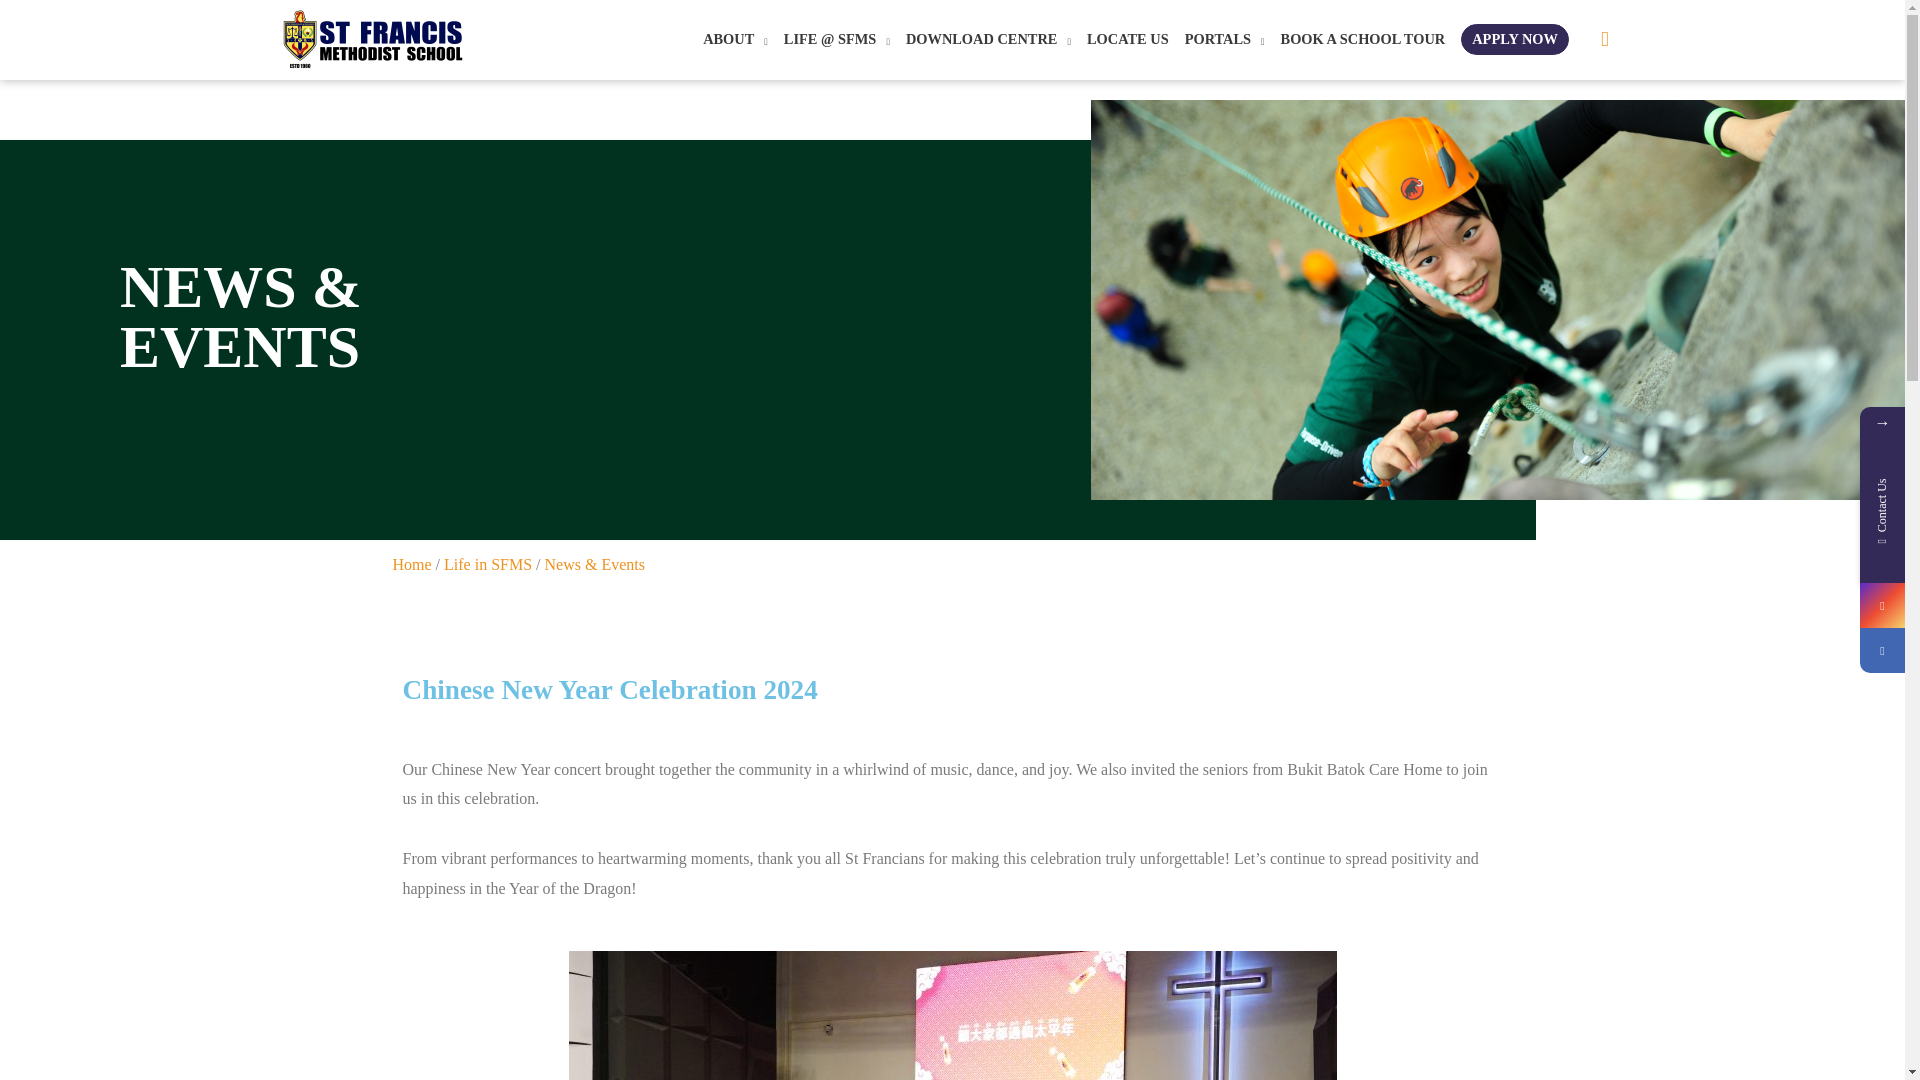 The image size is (1920, 1080). What do you see at coordinates (735, 40) in the screenshot?
I see `ABOUT` at bounding box center [735, 40].